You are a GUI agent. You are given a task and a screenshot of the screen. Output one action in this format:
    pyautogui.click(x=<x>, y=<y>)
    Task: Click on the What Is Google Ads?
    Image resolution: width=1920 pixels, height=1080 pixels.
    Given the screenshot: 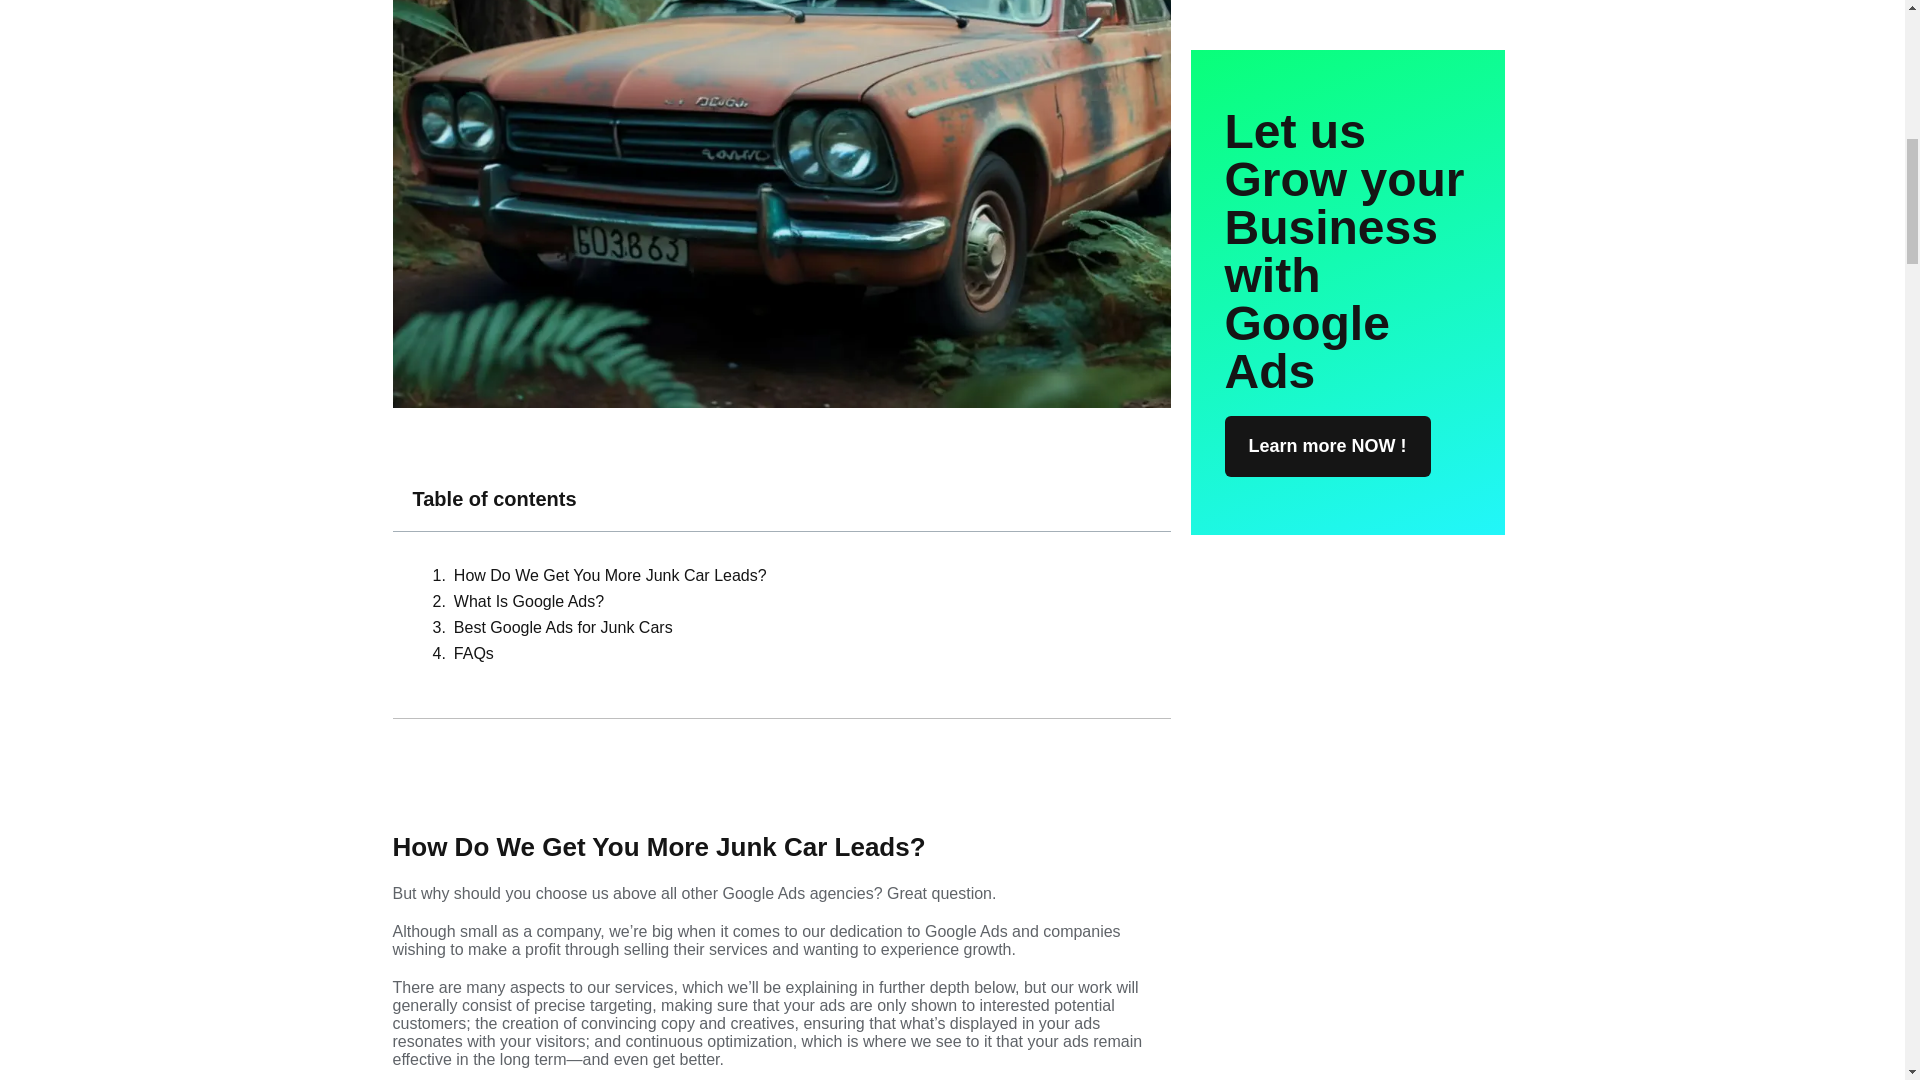 What is the action you would take?
    pyautogui.click(x=528, y=602)
    